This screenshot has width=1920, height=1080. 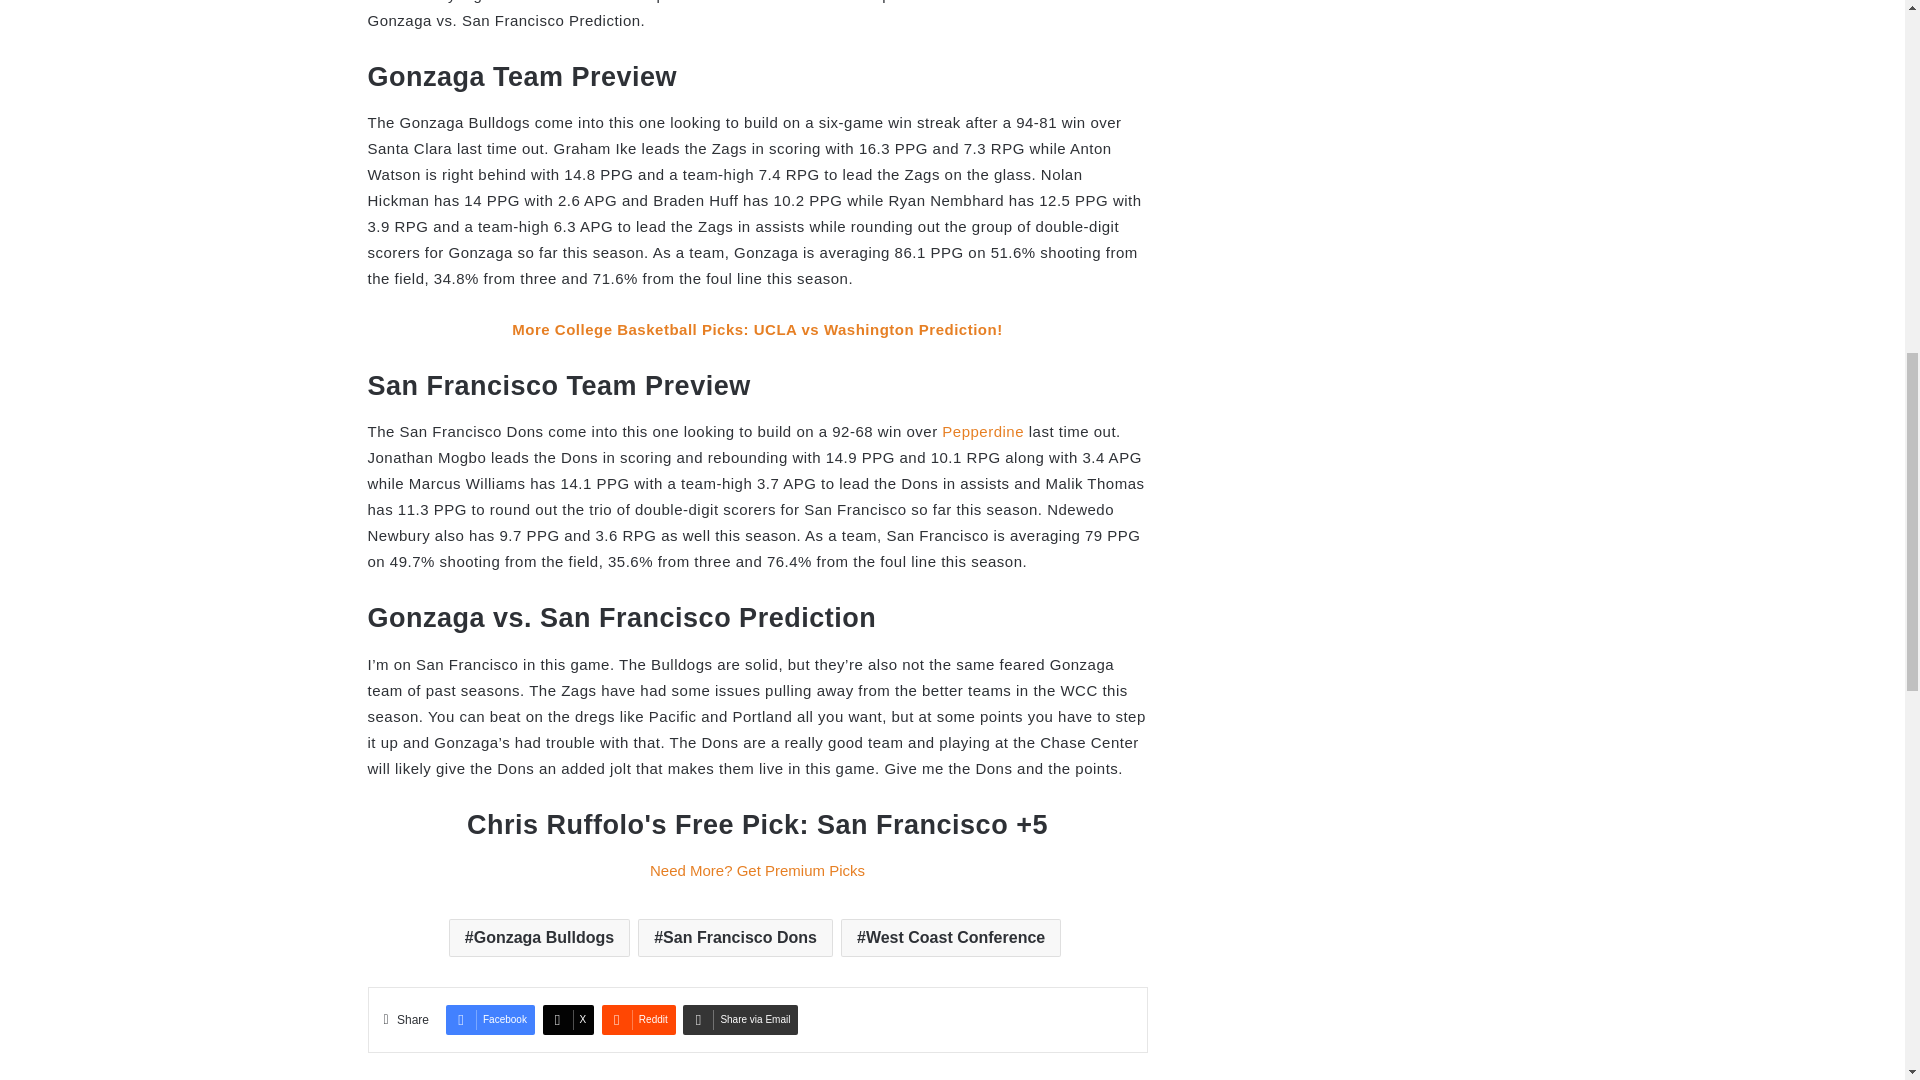 I want to click on Facebook, so click(x=490, y=1020).